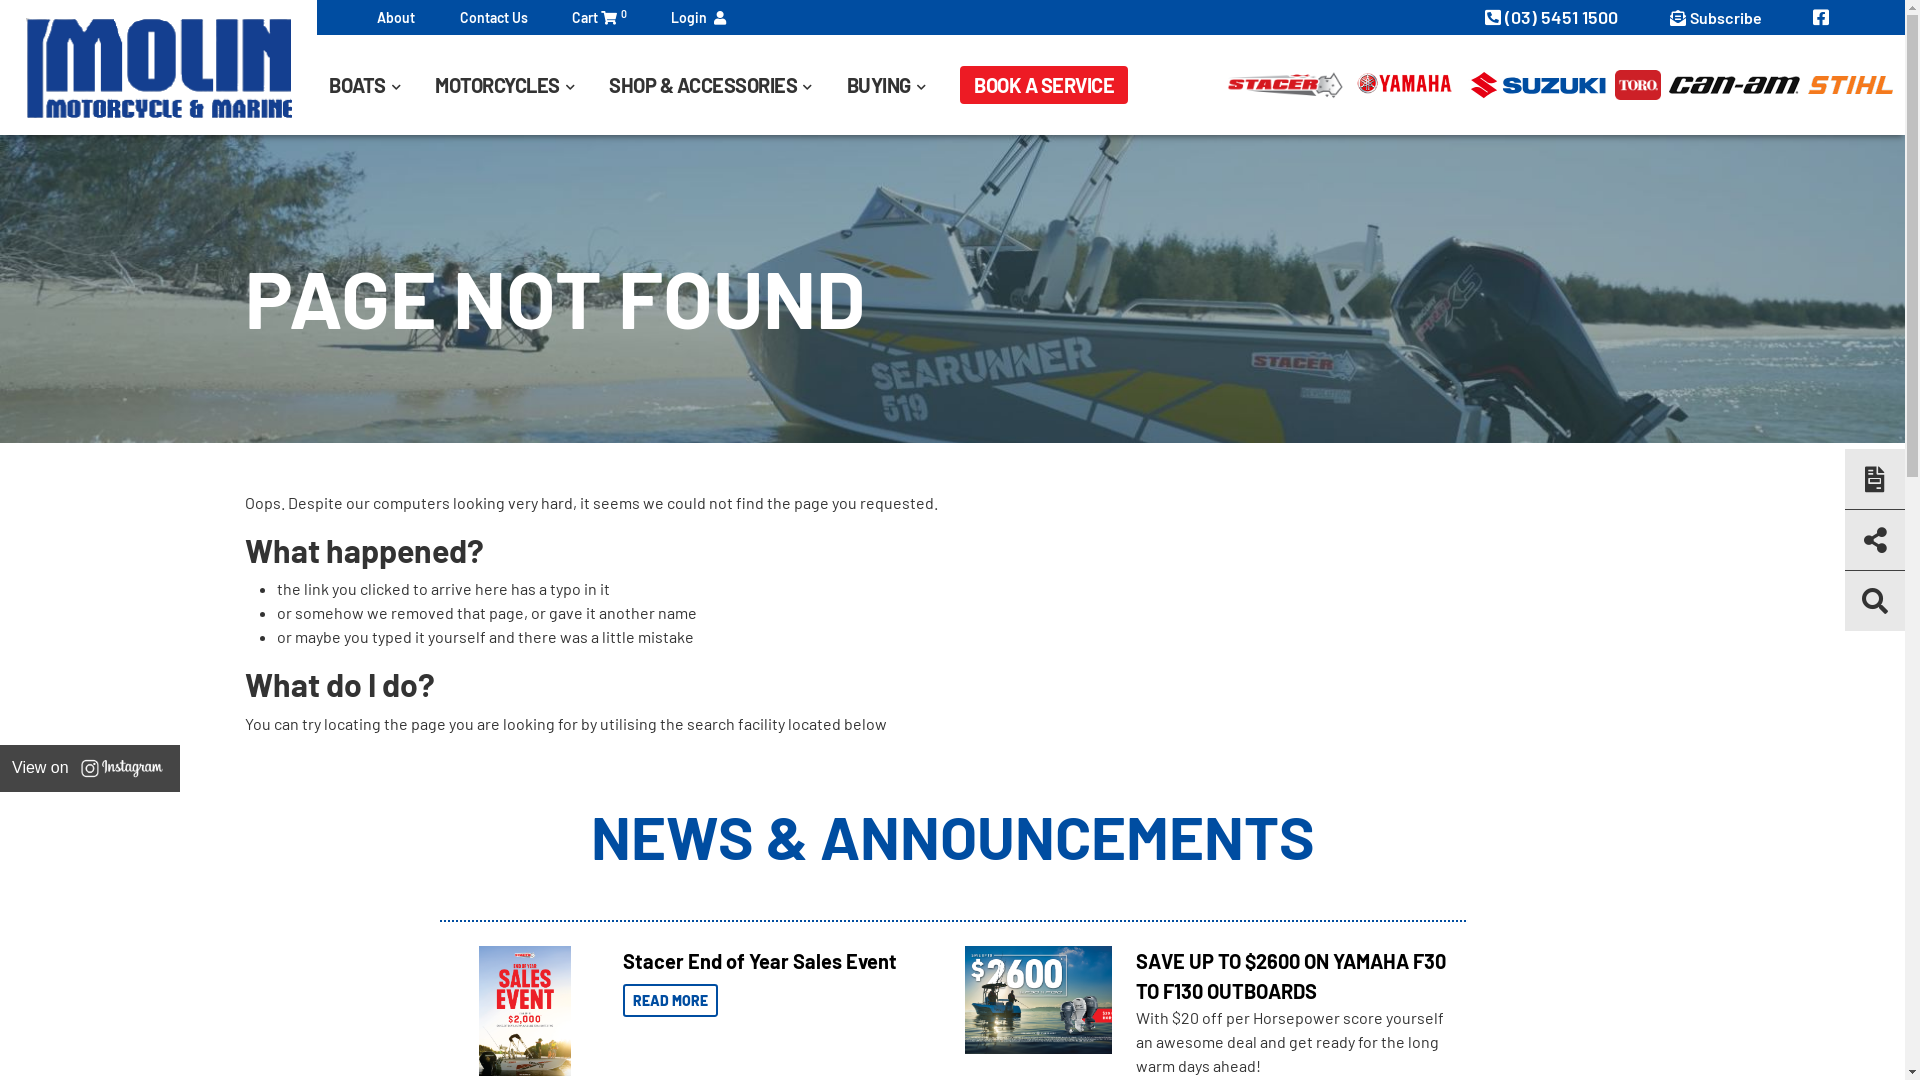  Describe the element at coordinates (396, 18) in the screenshot. I see `About` at that location.